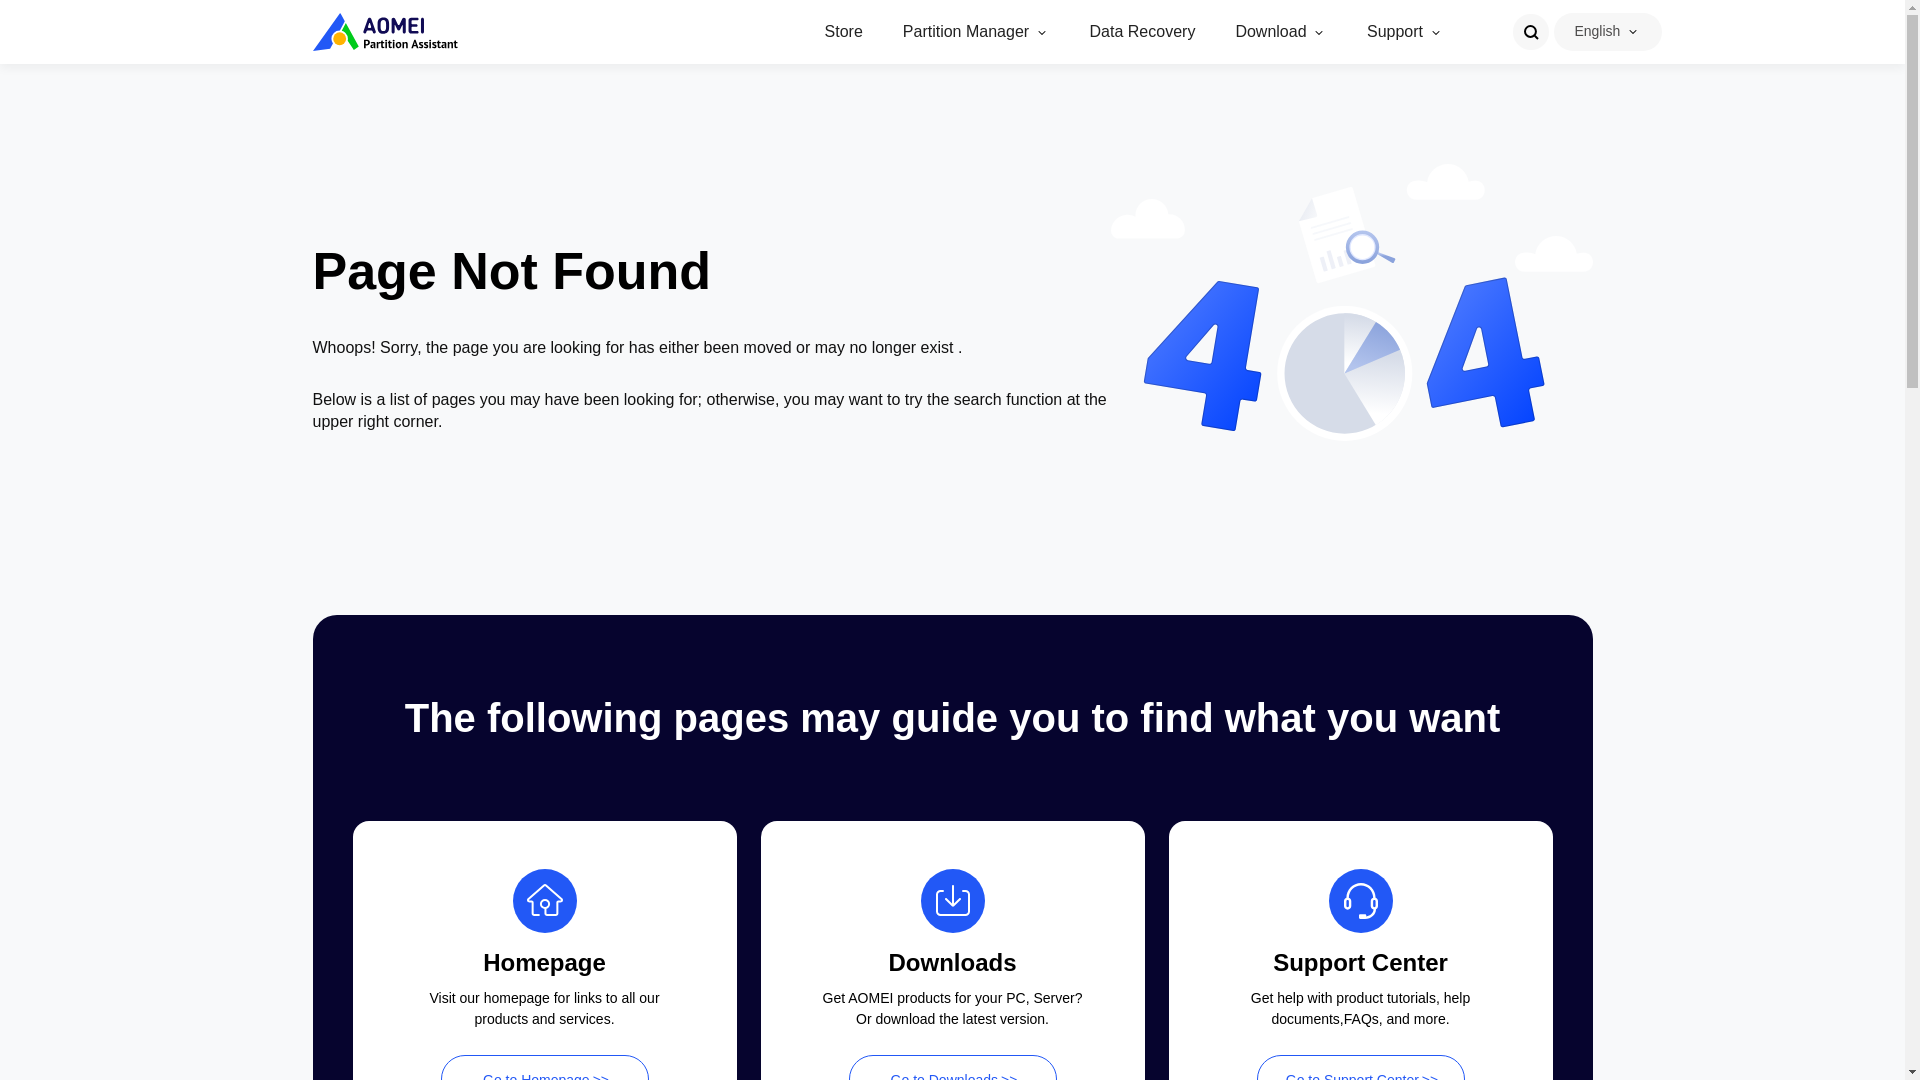  Describe the element at coordinates (844, 32) in the screenshot. I see `Store` at that location.